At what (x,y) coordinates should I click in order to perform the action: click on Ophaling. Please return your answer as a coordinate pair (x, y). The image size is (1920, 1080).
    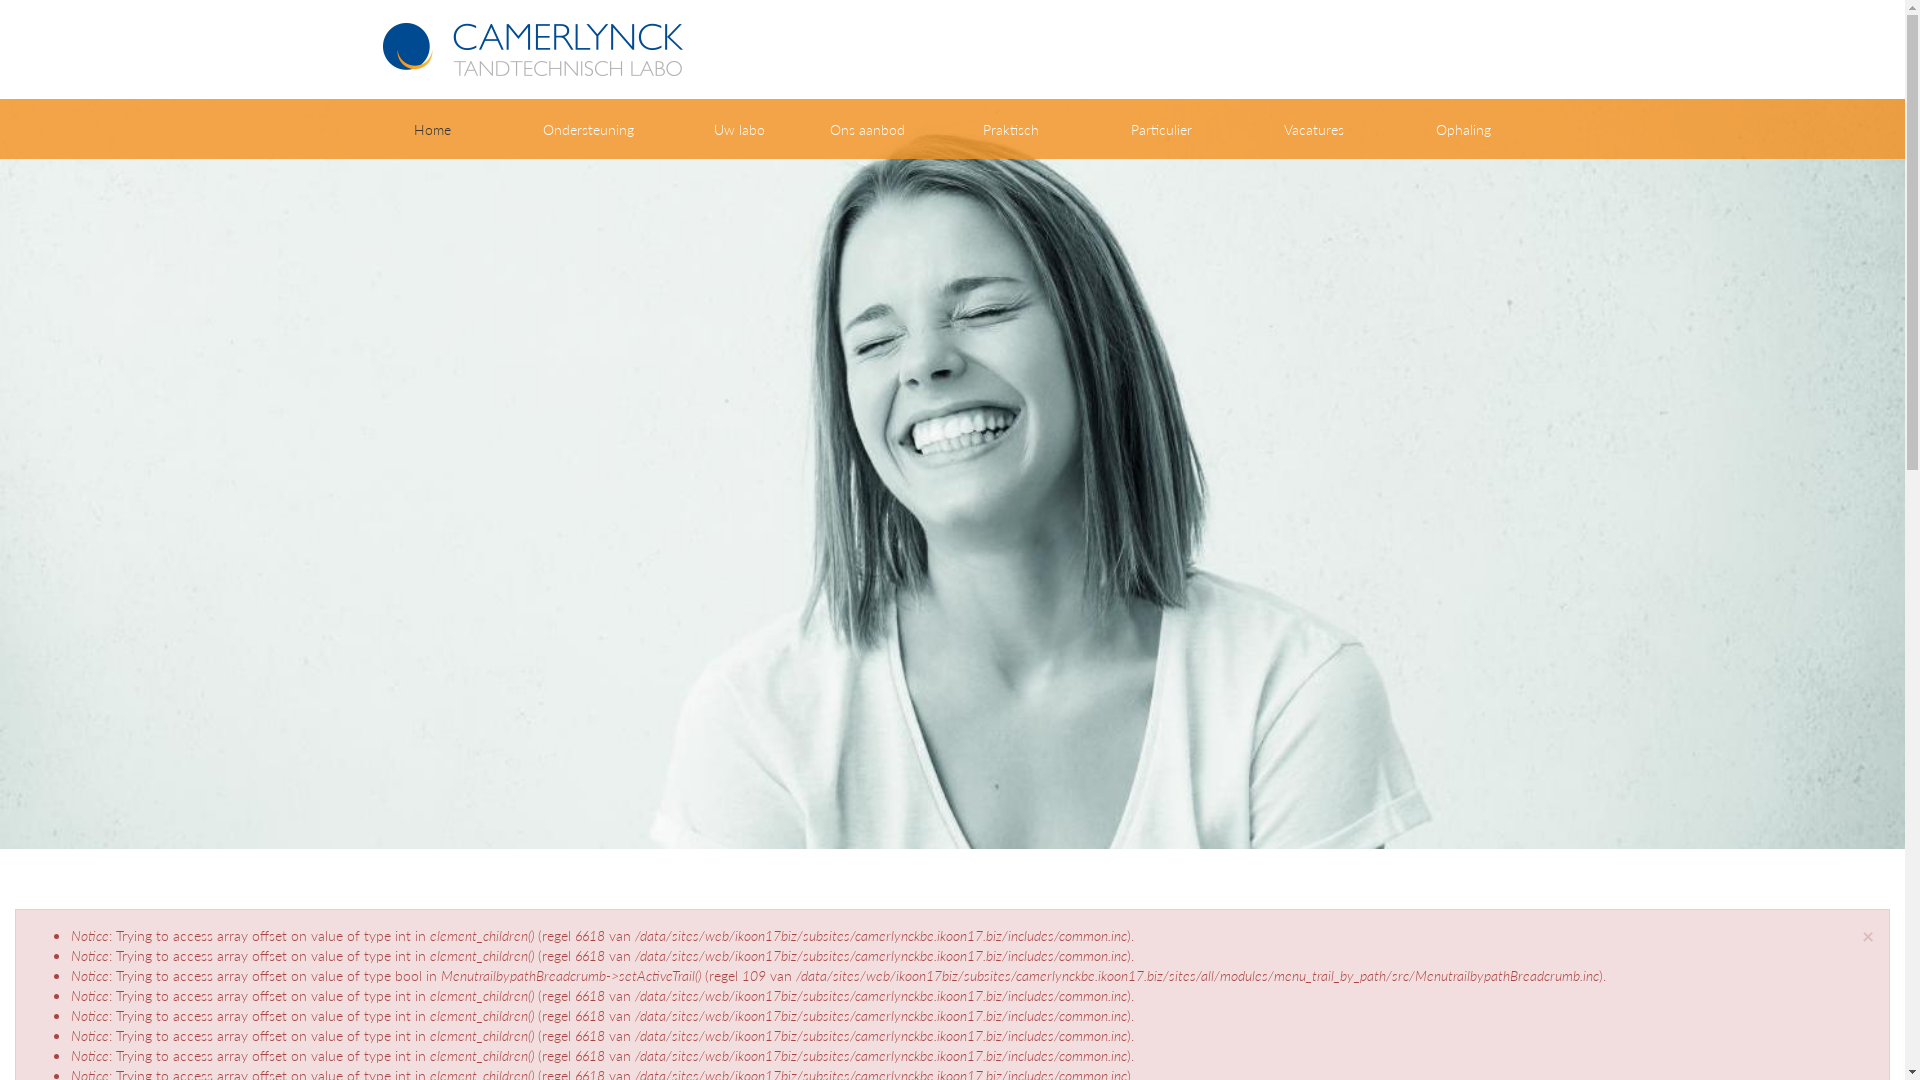
    Looking at the image, I should click on (1464, 124).